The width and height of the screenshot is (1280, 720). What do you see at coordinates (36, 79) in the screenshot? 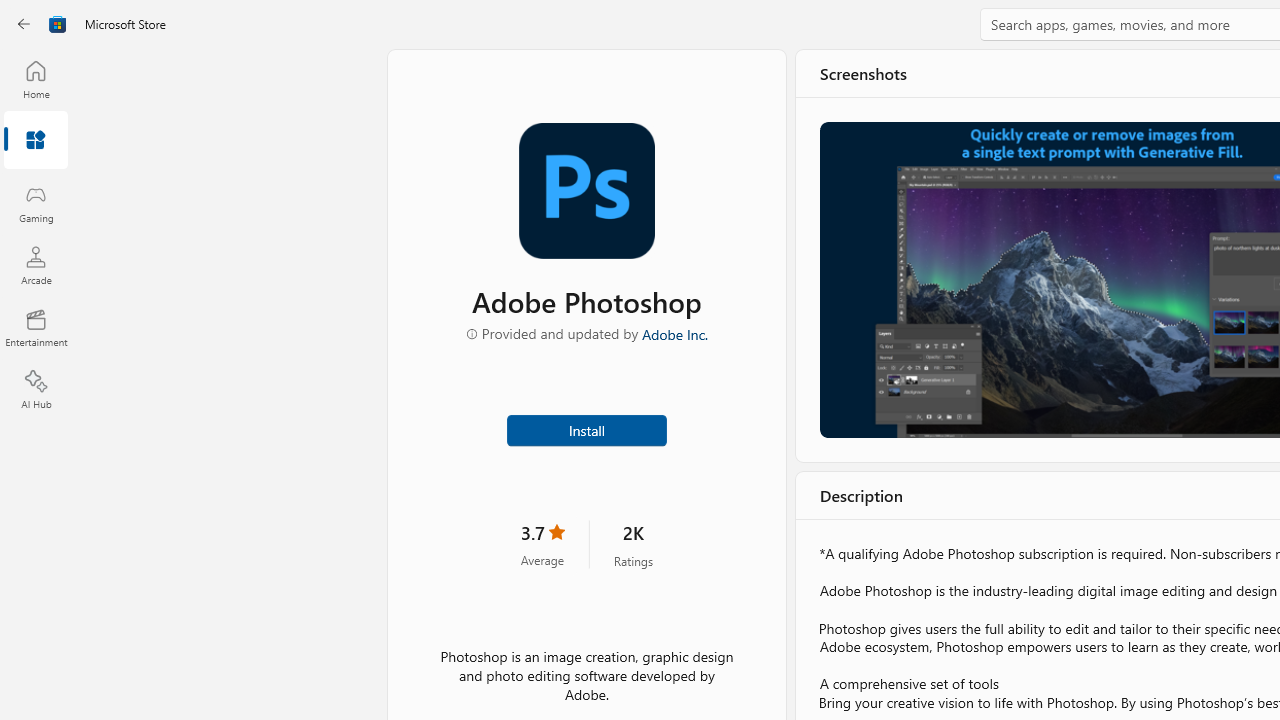
I see `Home` at bounding box center [36, 79].